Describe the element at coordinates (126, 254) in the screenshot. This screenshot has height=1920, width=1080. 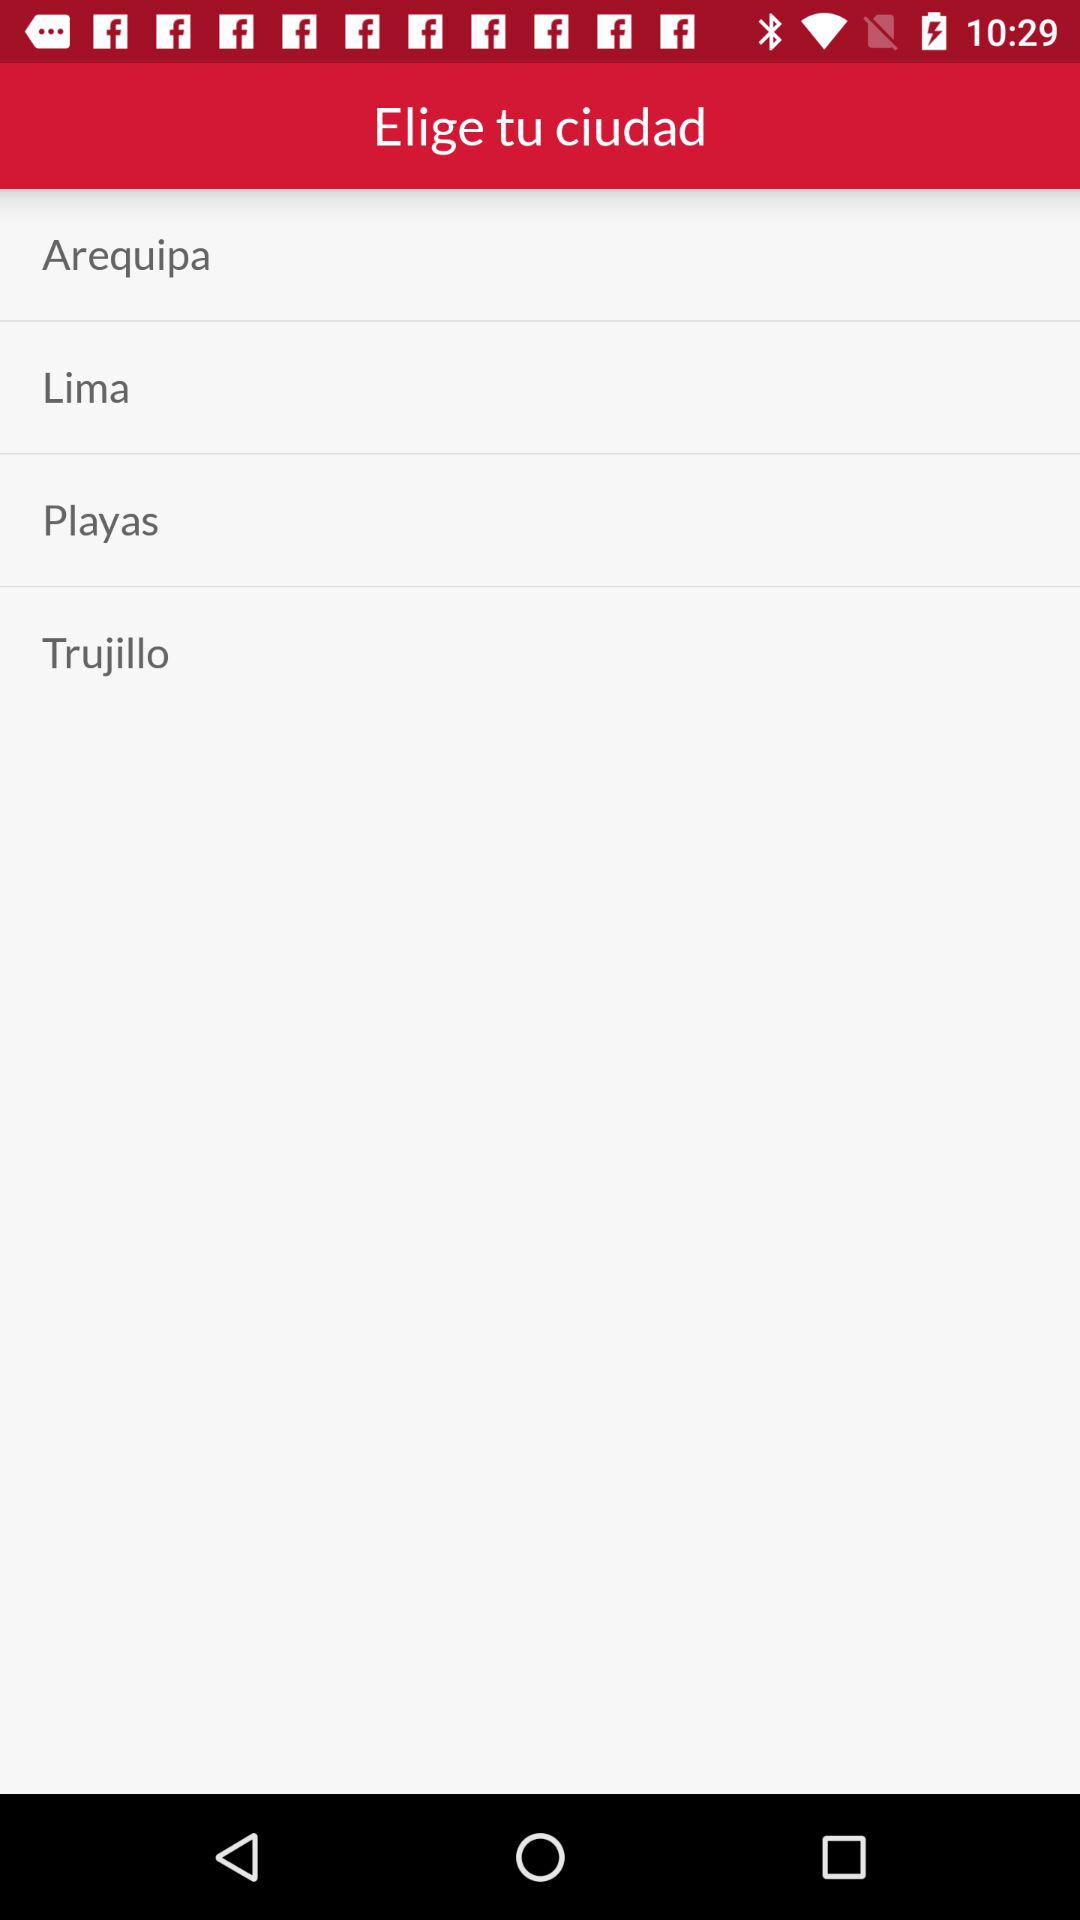
I see `jump to arequipa icon` at that location.